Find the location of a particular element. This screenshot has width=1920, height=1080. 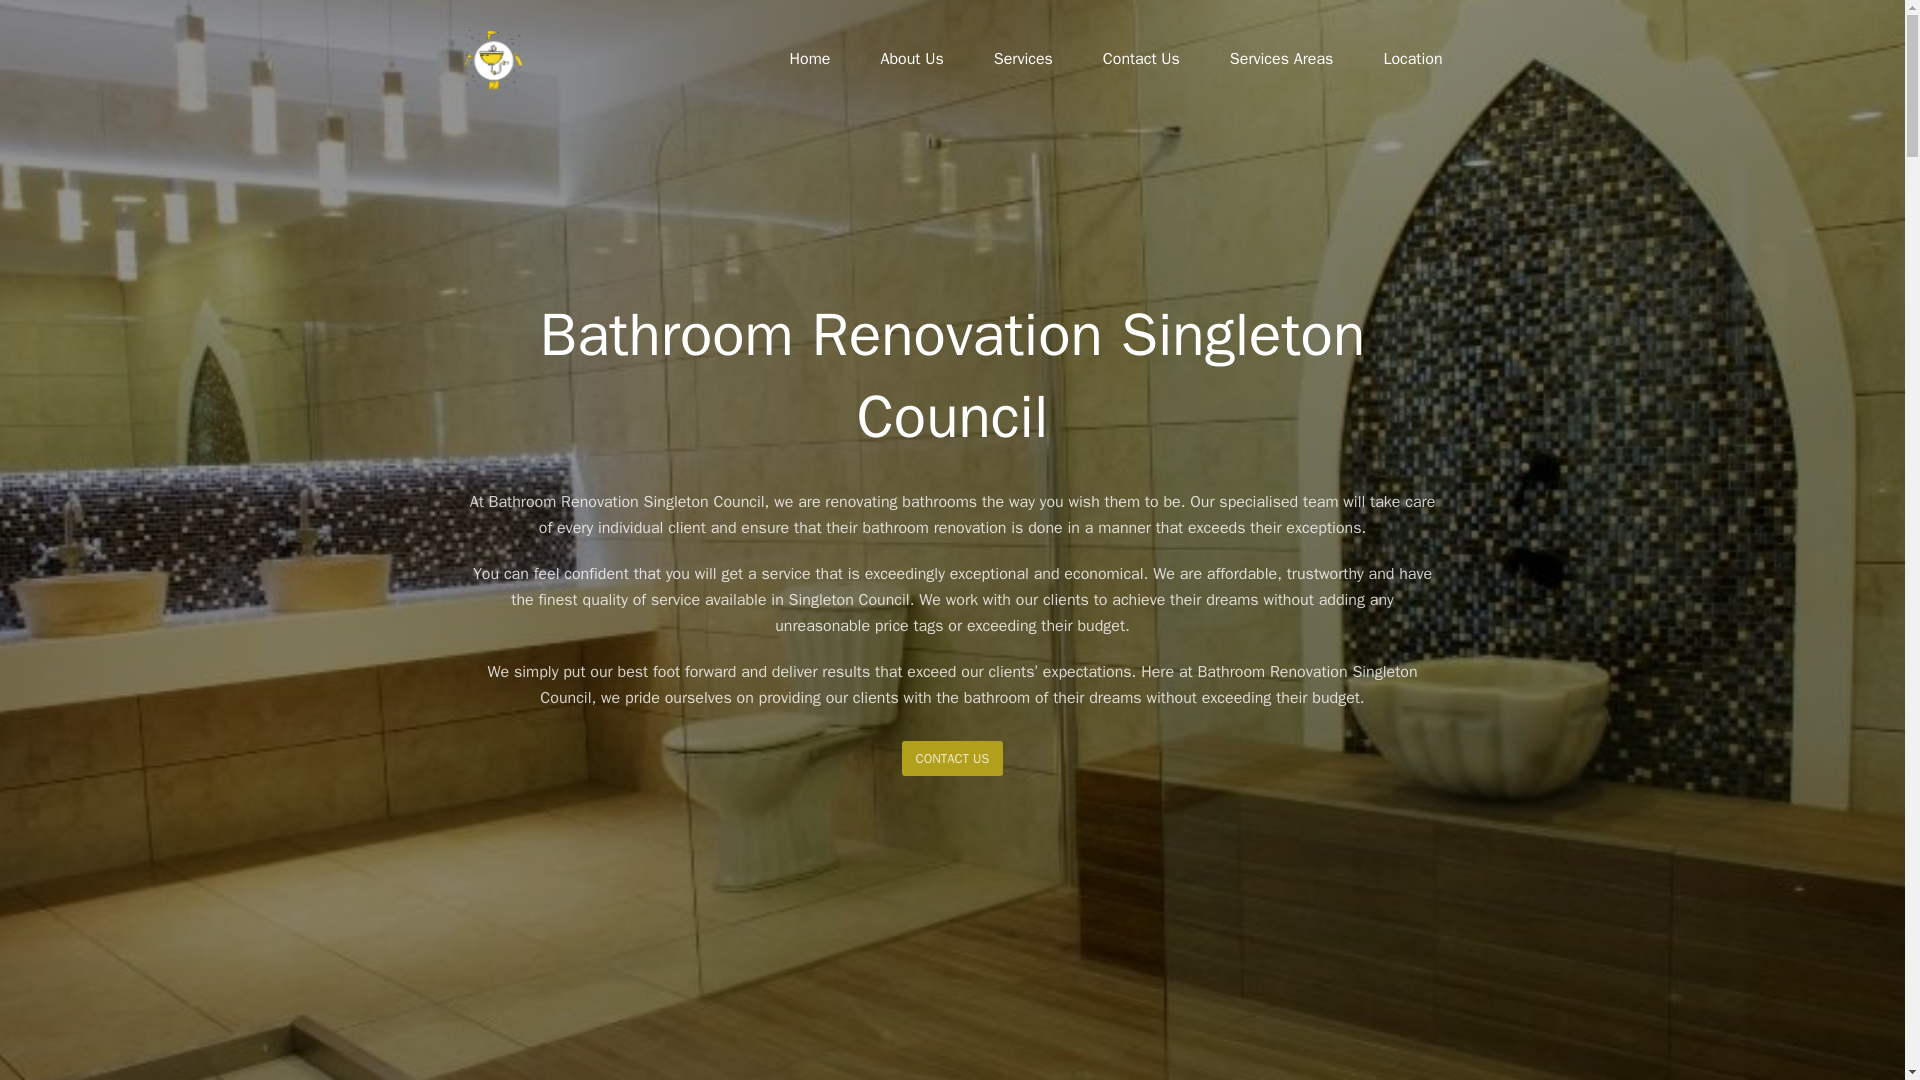

Services is located at coordinates (1023, 60).